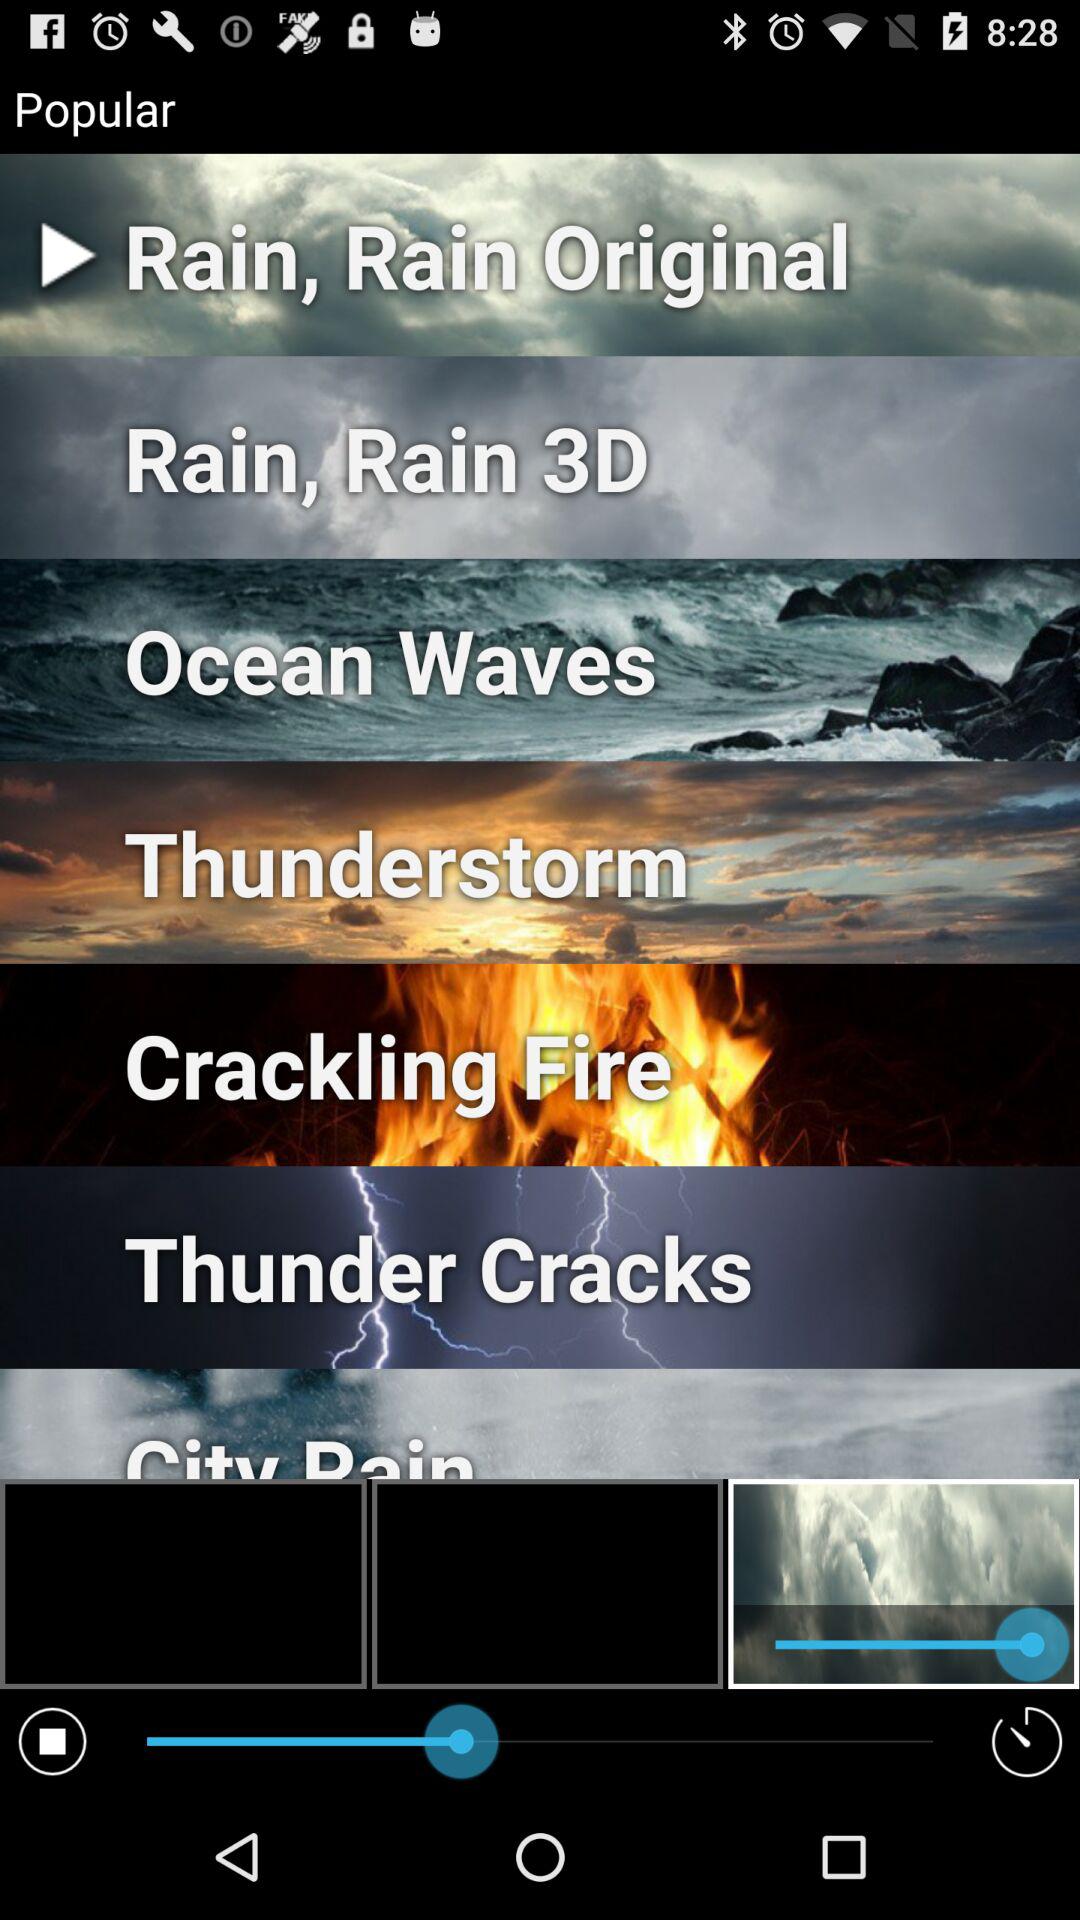 The height and width of the screenshot is (1920, 1080). I want to click on select the middle box in bottom of page, so click(547, 1584).